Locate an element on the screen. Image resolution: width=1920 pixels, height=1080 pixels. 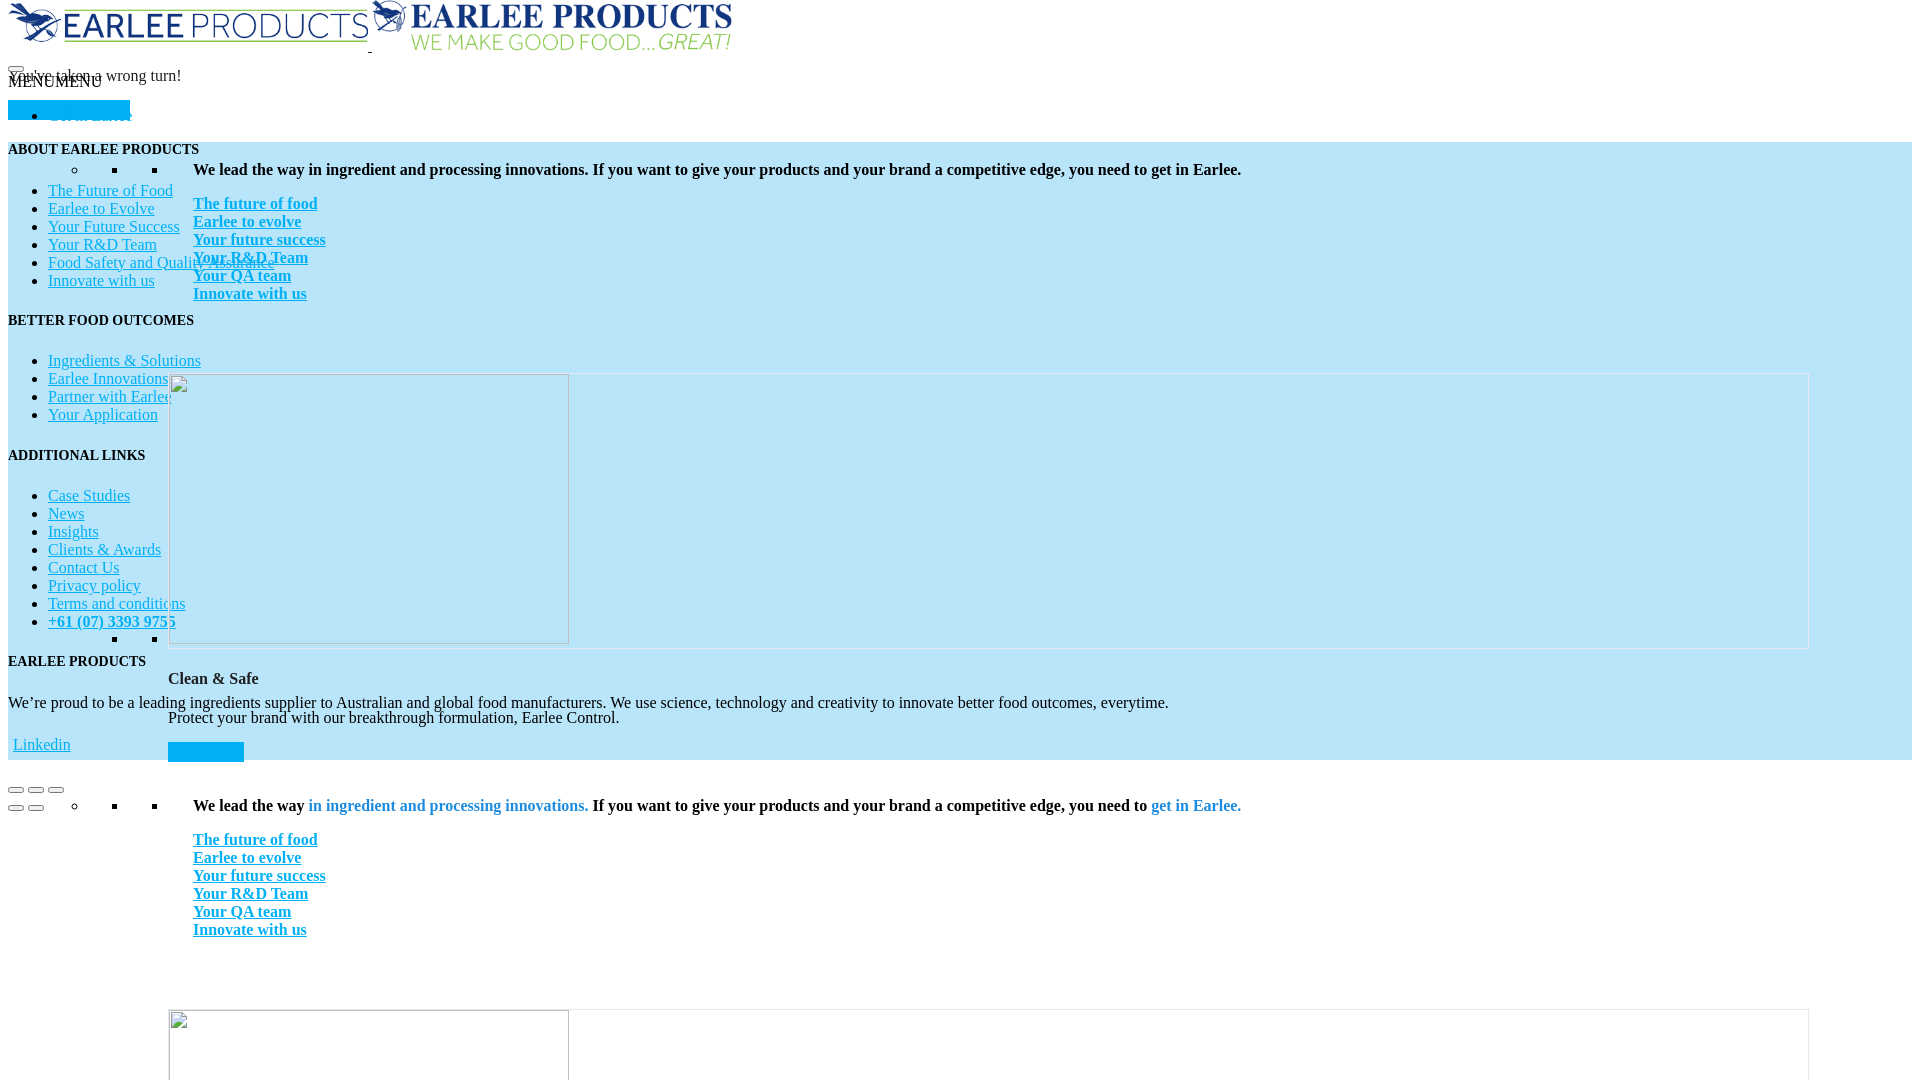
Your future success is located at coordinates (260, 876).